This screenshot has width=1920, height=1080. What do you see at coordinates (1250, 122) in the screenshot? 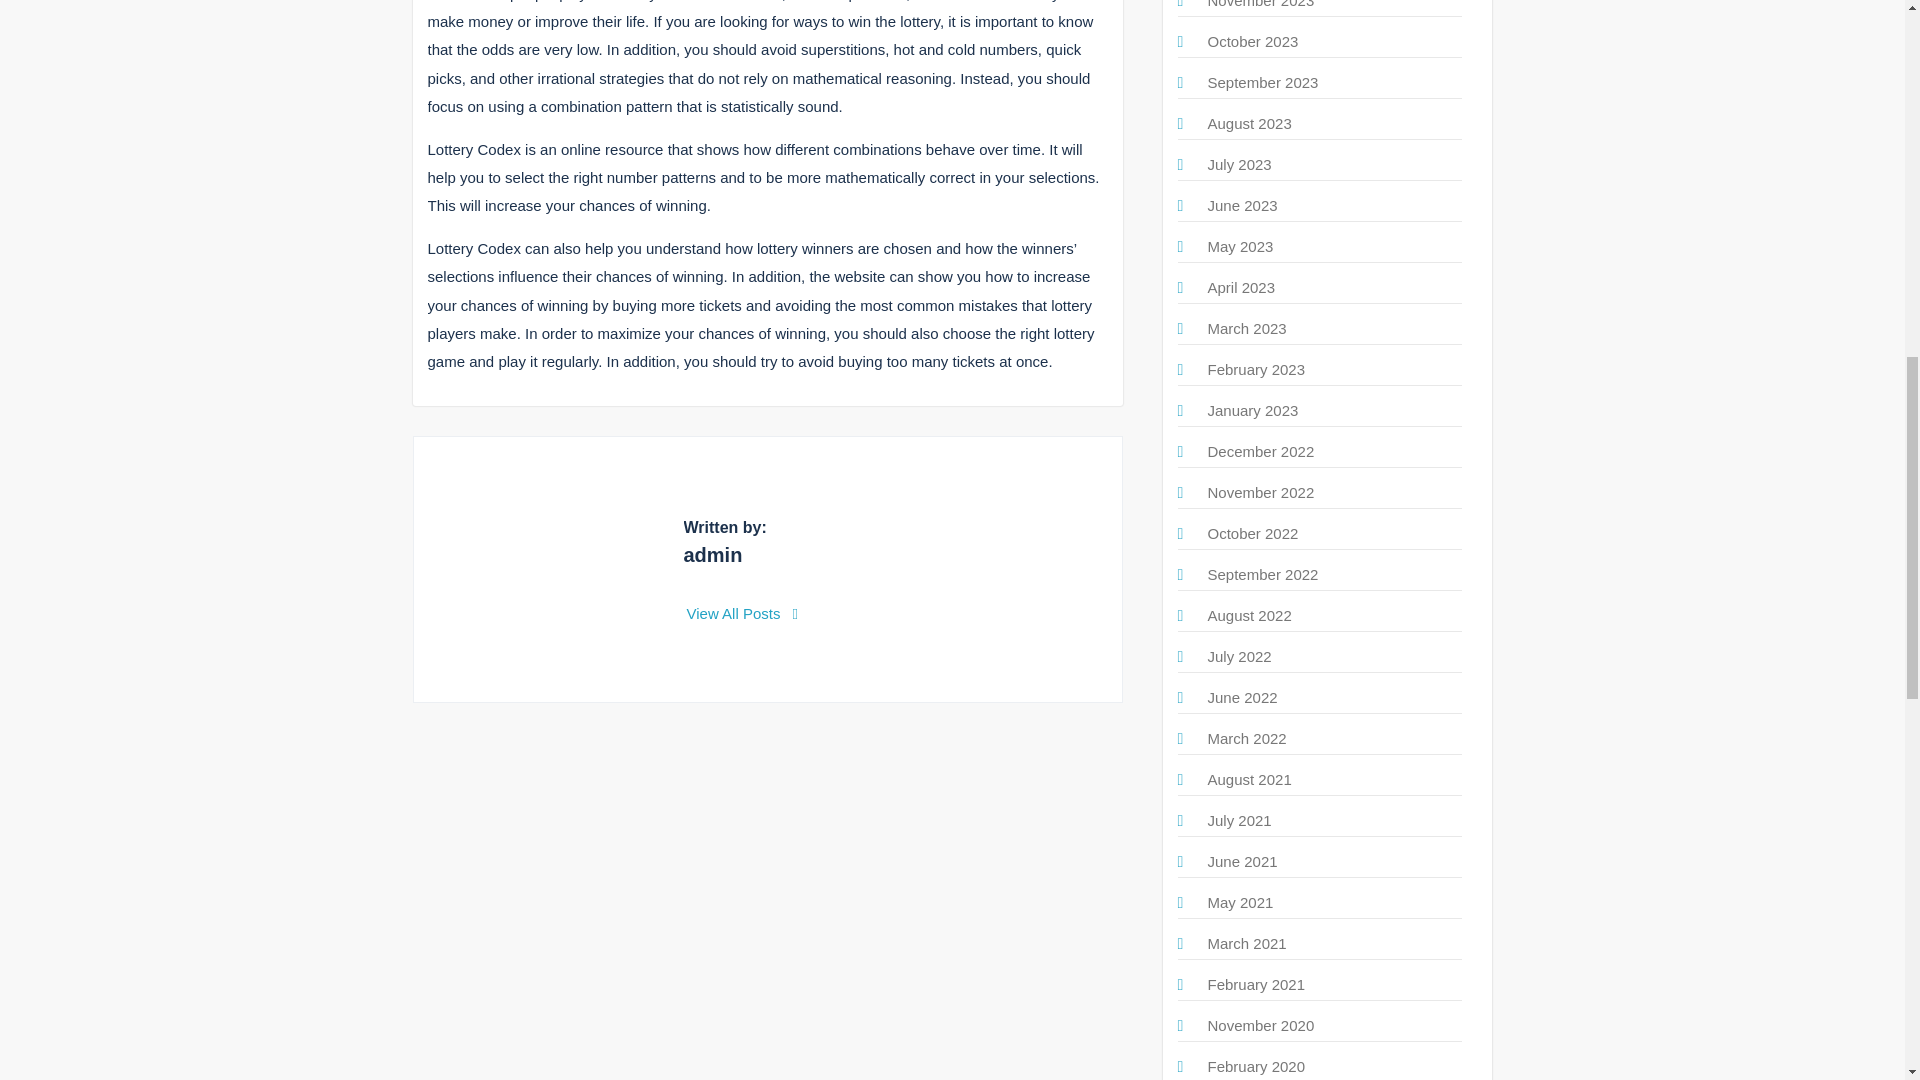
I see `August 2023` at bounding box center [1250, 122].